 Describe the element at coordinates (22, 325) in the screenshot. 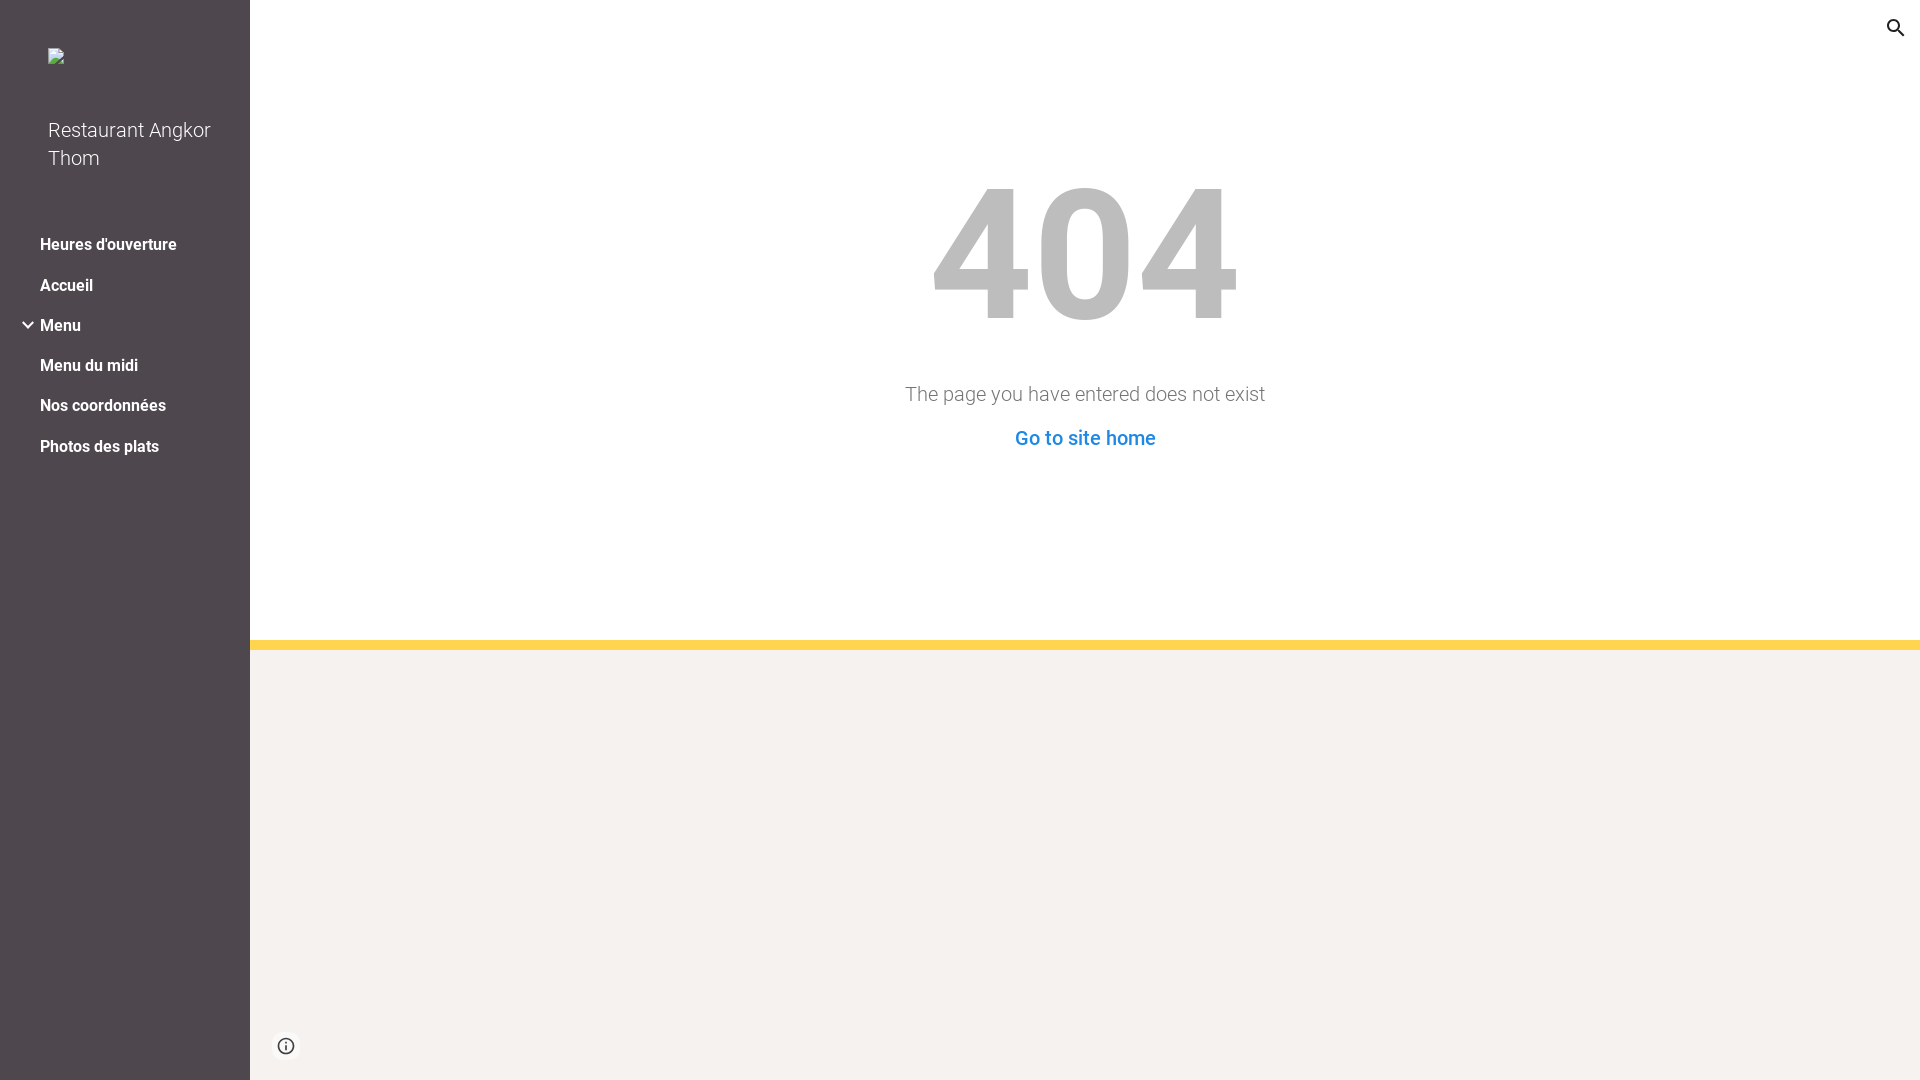

I see `Expand/Collapse` at that location.